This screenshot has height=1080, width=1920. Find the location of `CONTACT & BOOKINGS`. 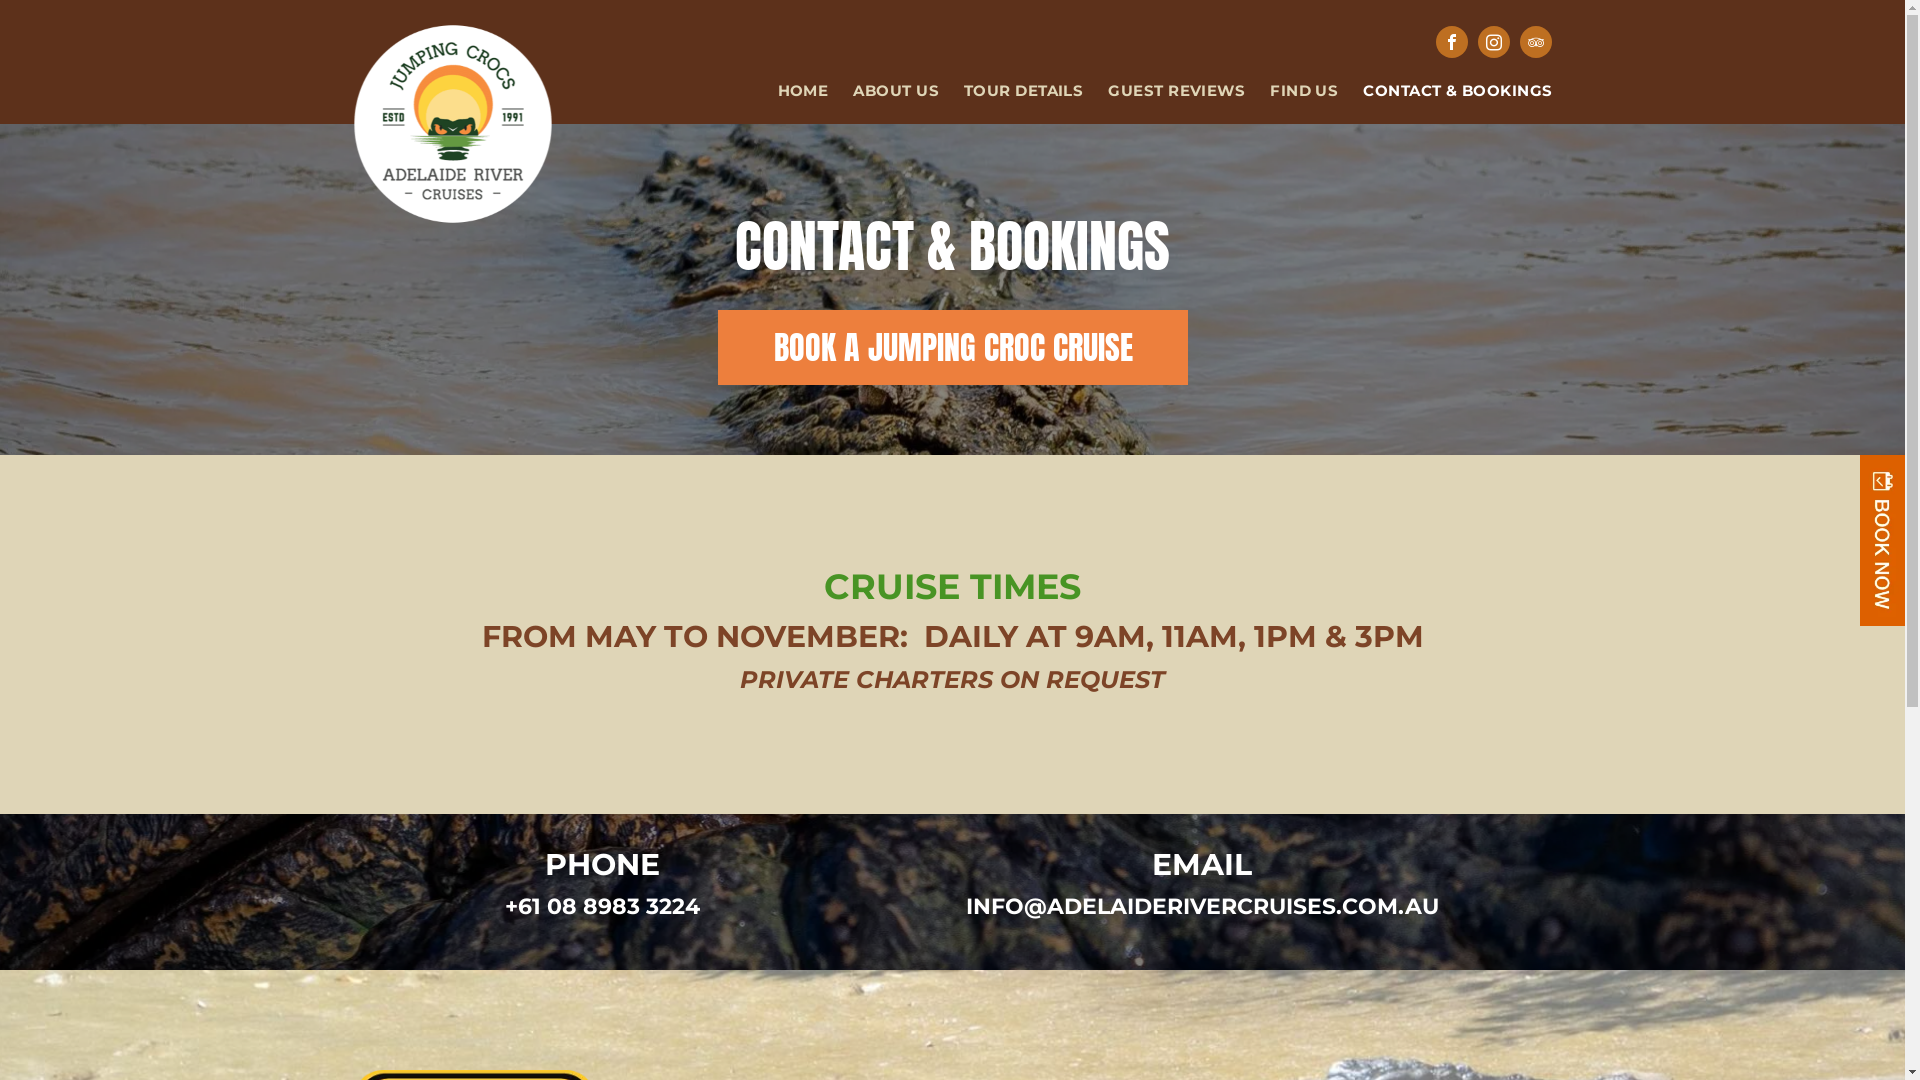

CONTACT & BOOKINGS is located at coordinates (1445, 92).